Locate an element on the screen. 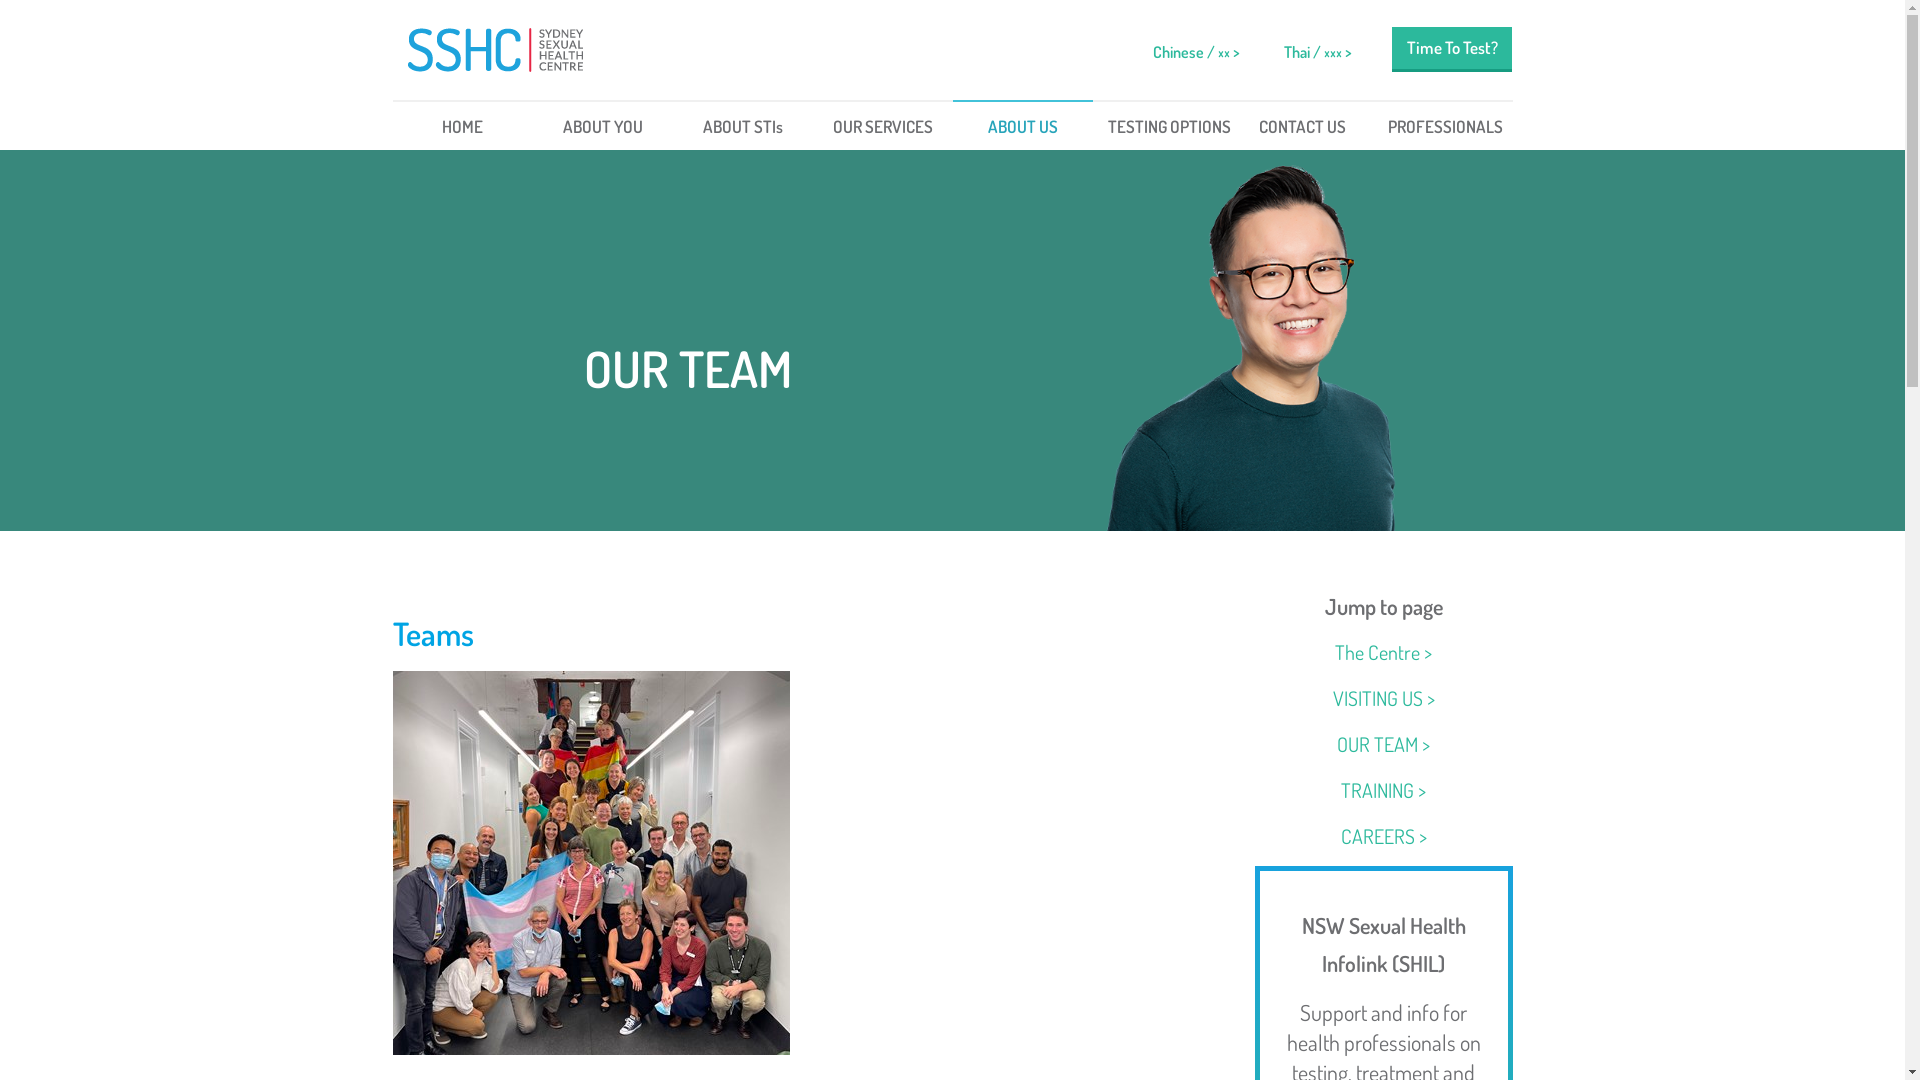  PROFESSIONALS is located at coordinates (1442, 125).